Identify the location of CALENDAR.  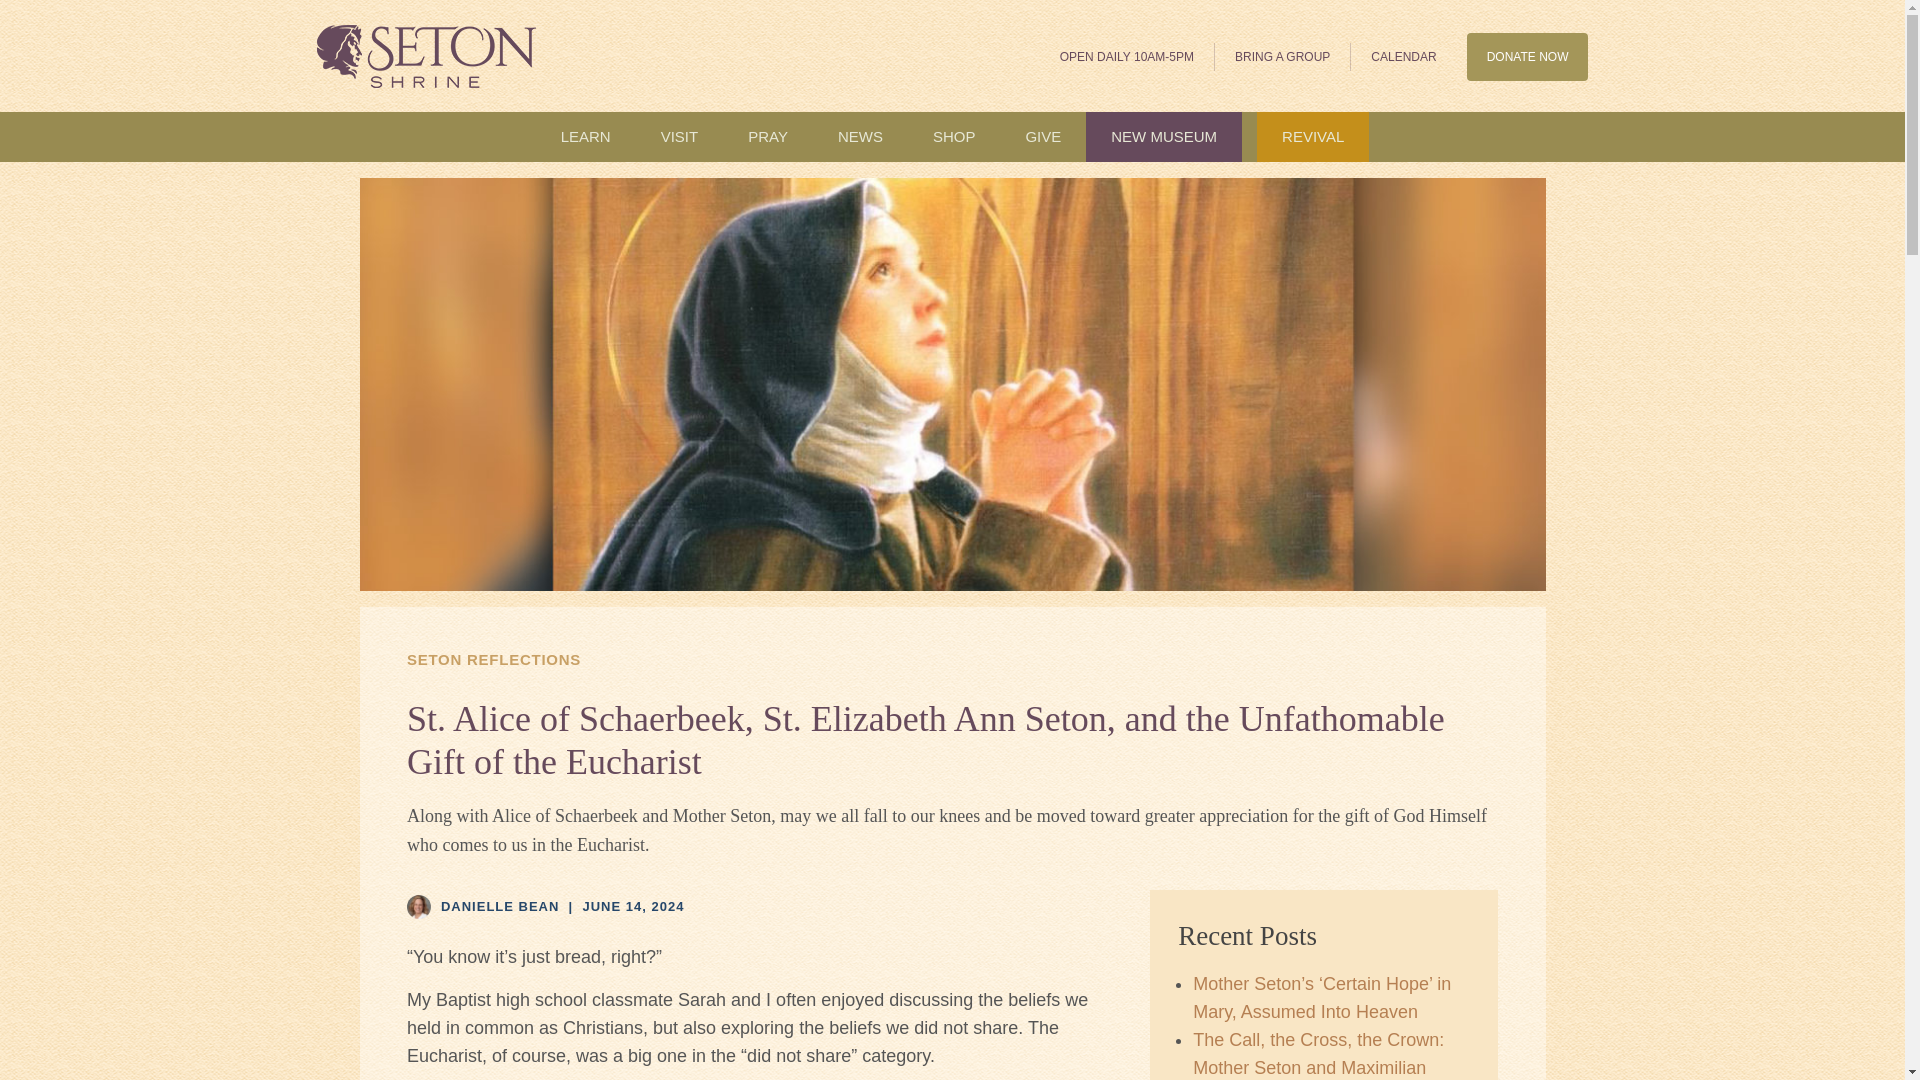
(1403, 56).